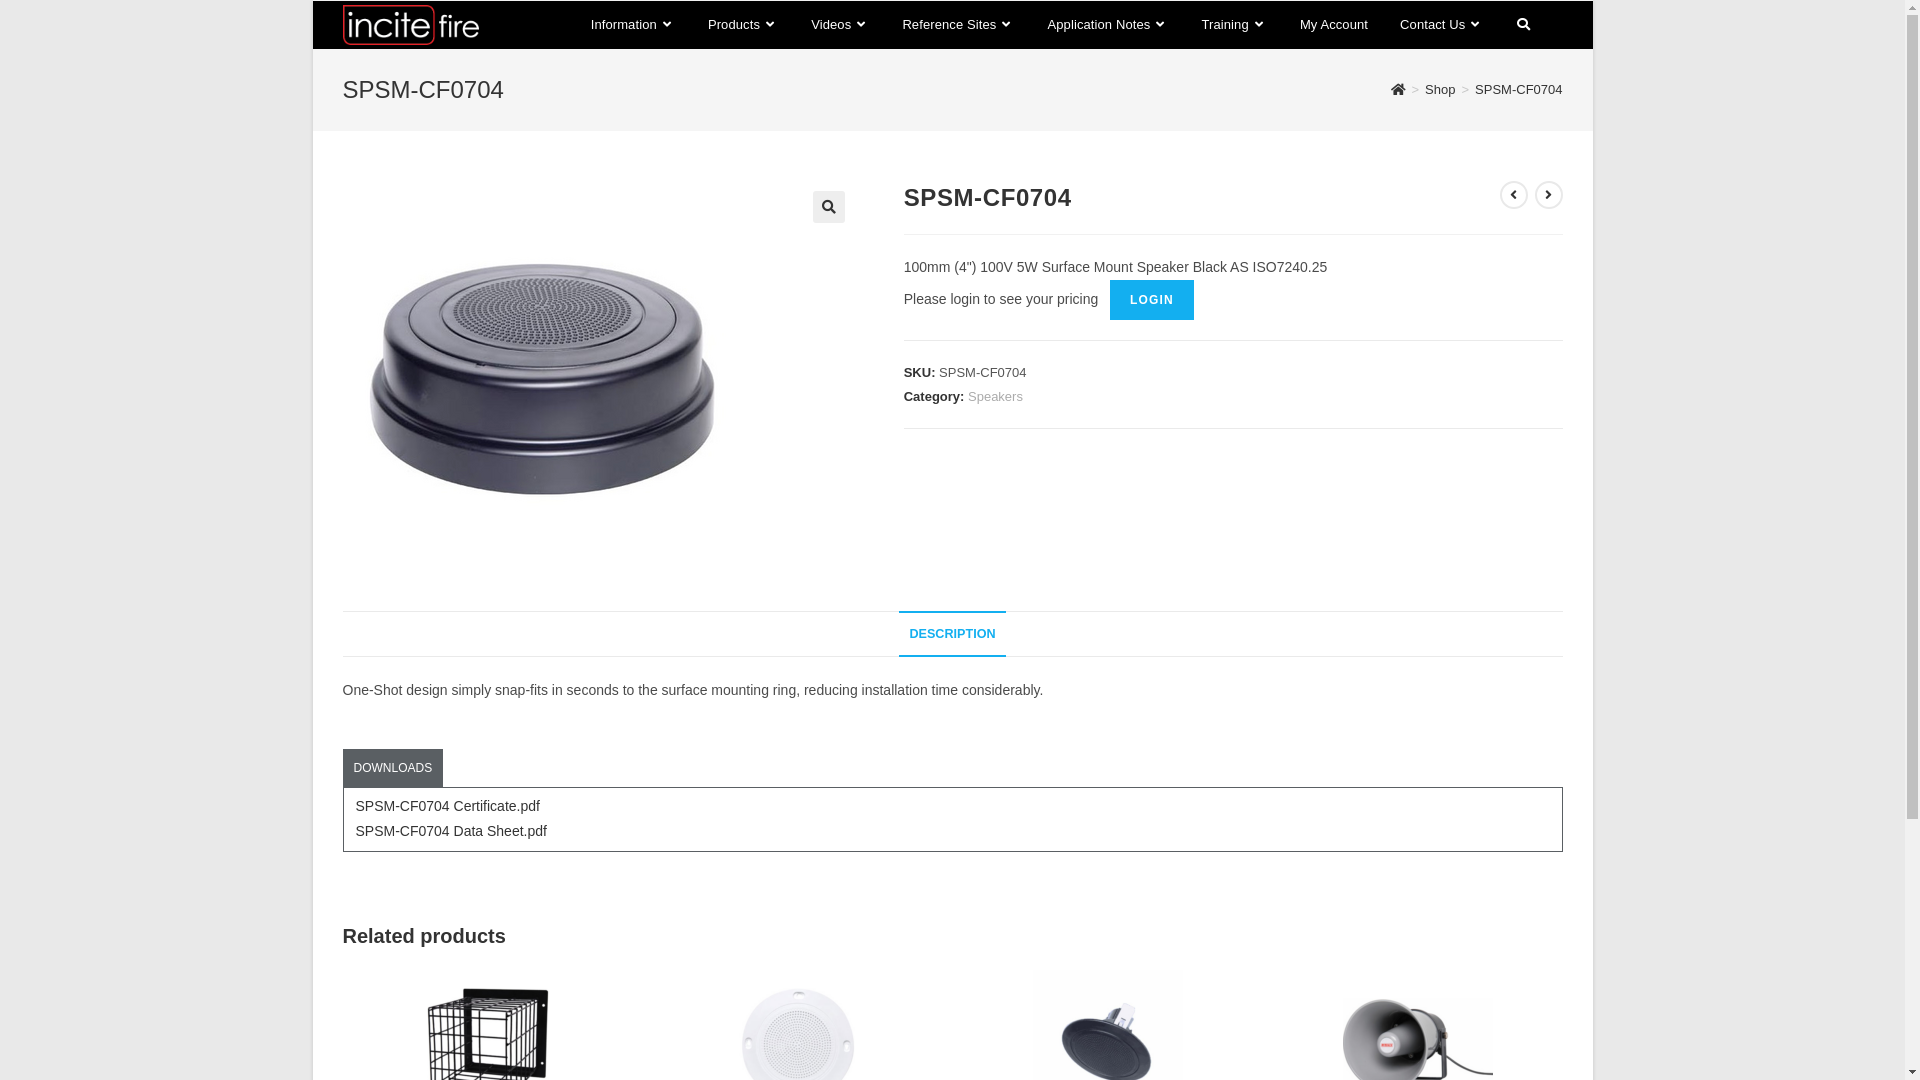 Image resolution: width=1920 pixels, height=1080 pixels. Describe the element at coordinates (392, 769) in the screenshot. I see `DOWNLOADS` at that location.